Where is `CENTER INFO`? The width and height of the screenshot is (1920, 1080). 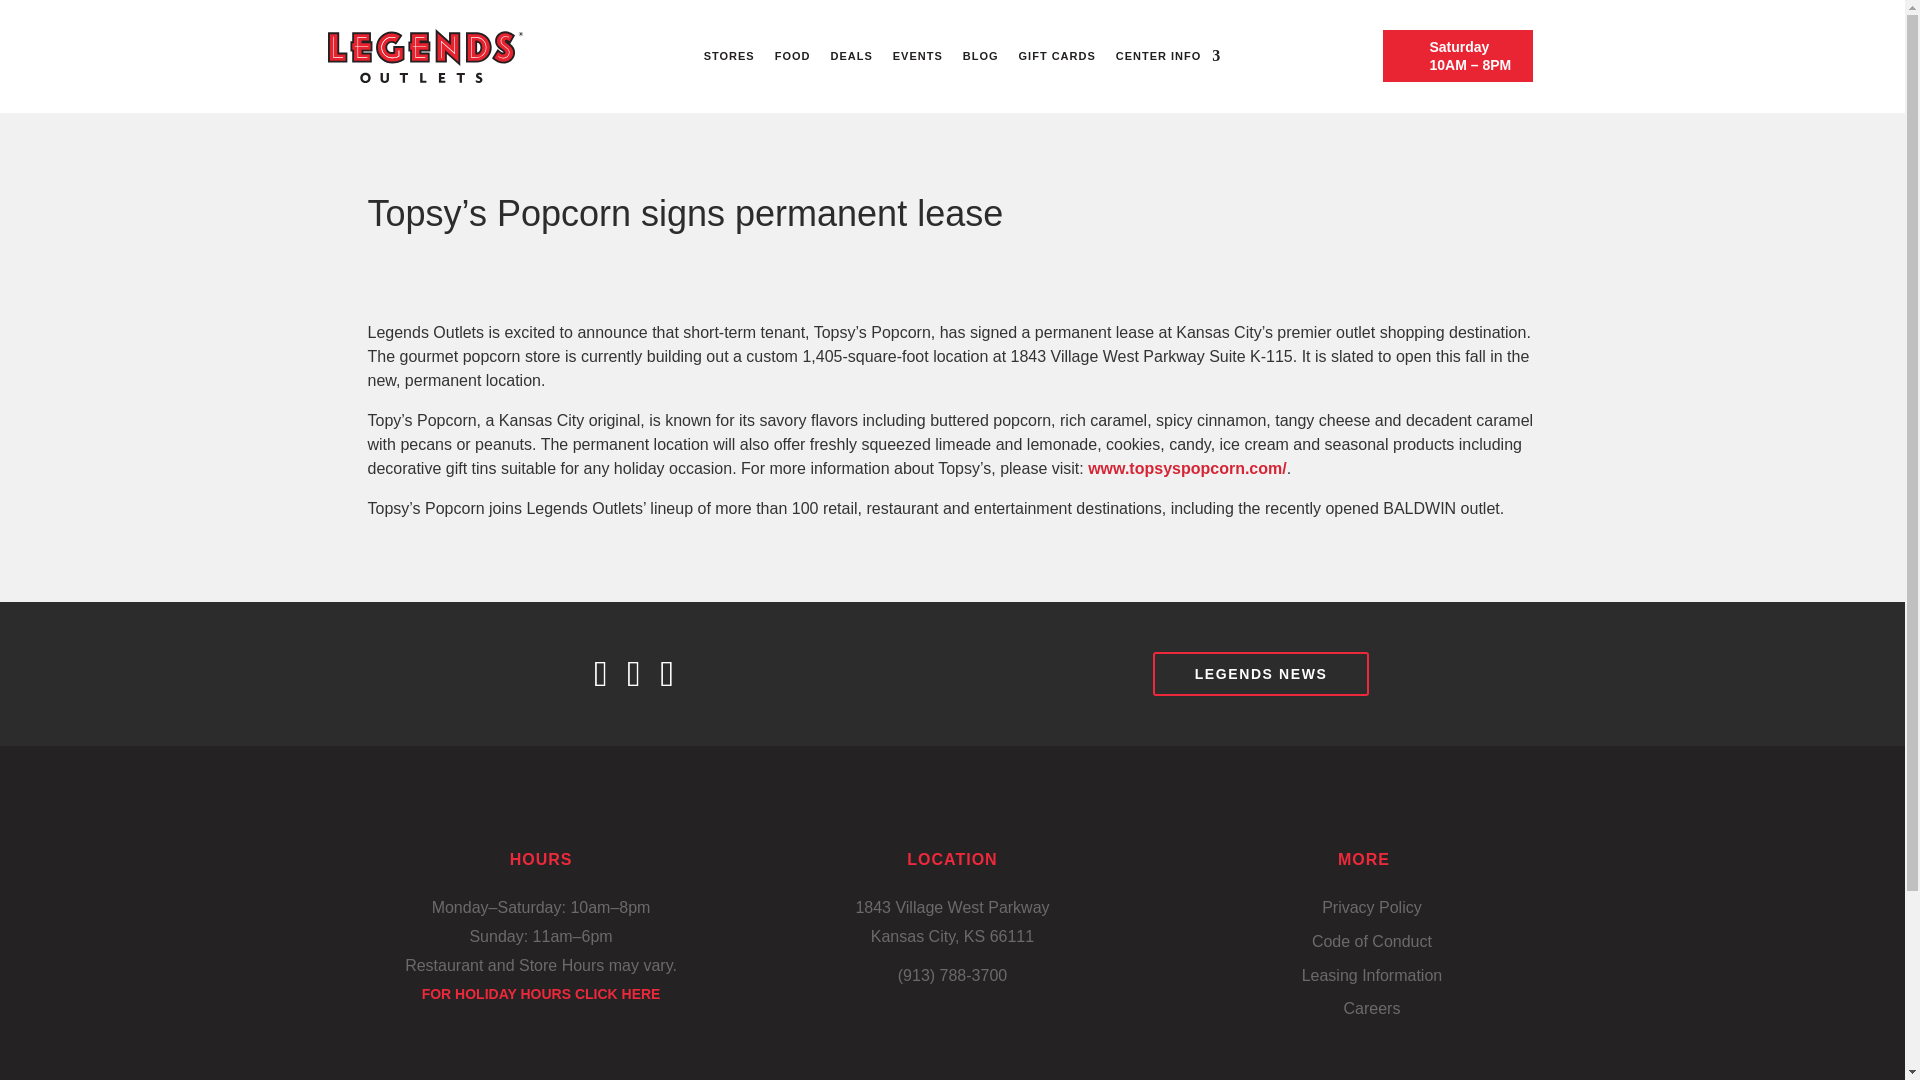
CENTER INFO is located at coordinates (1158, 56).